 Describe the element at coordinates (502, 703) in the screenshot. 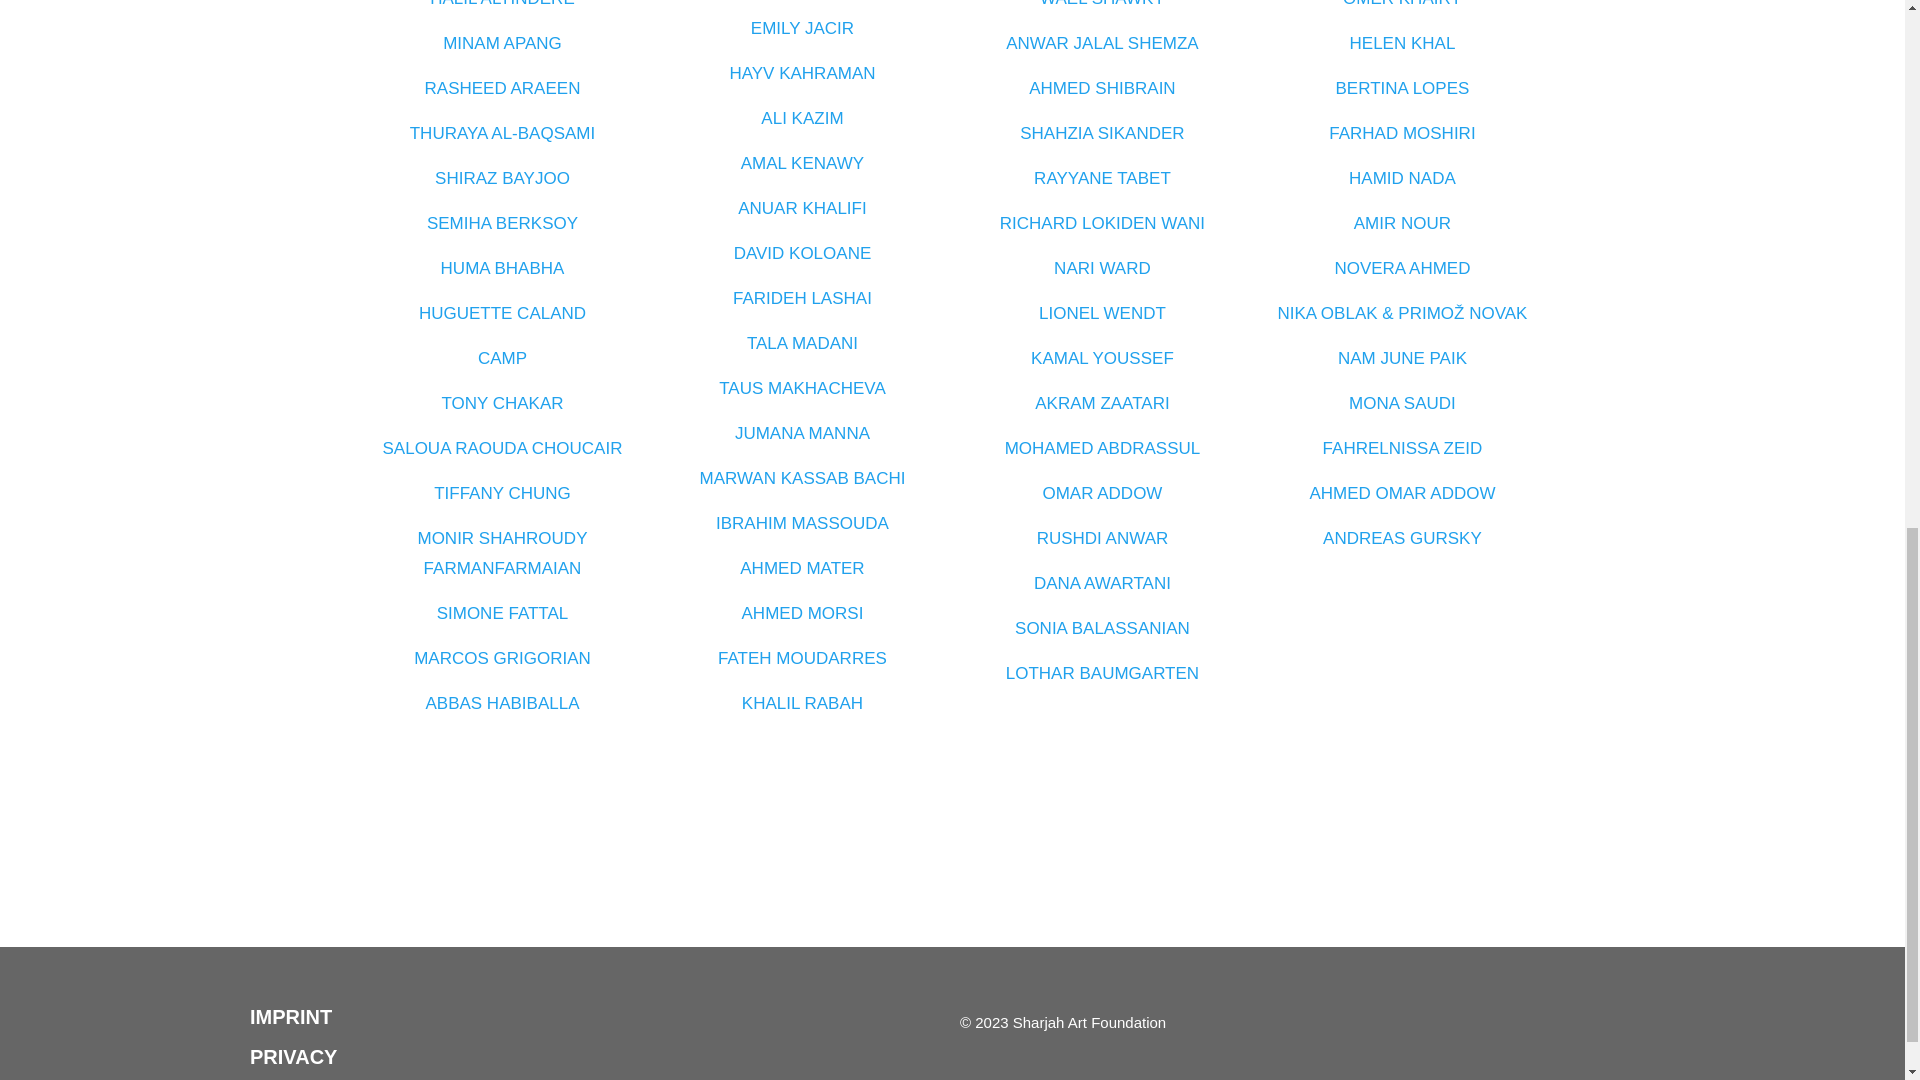

I see `ABBAS HABIBALLA` at that location.